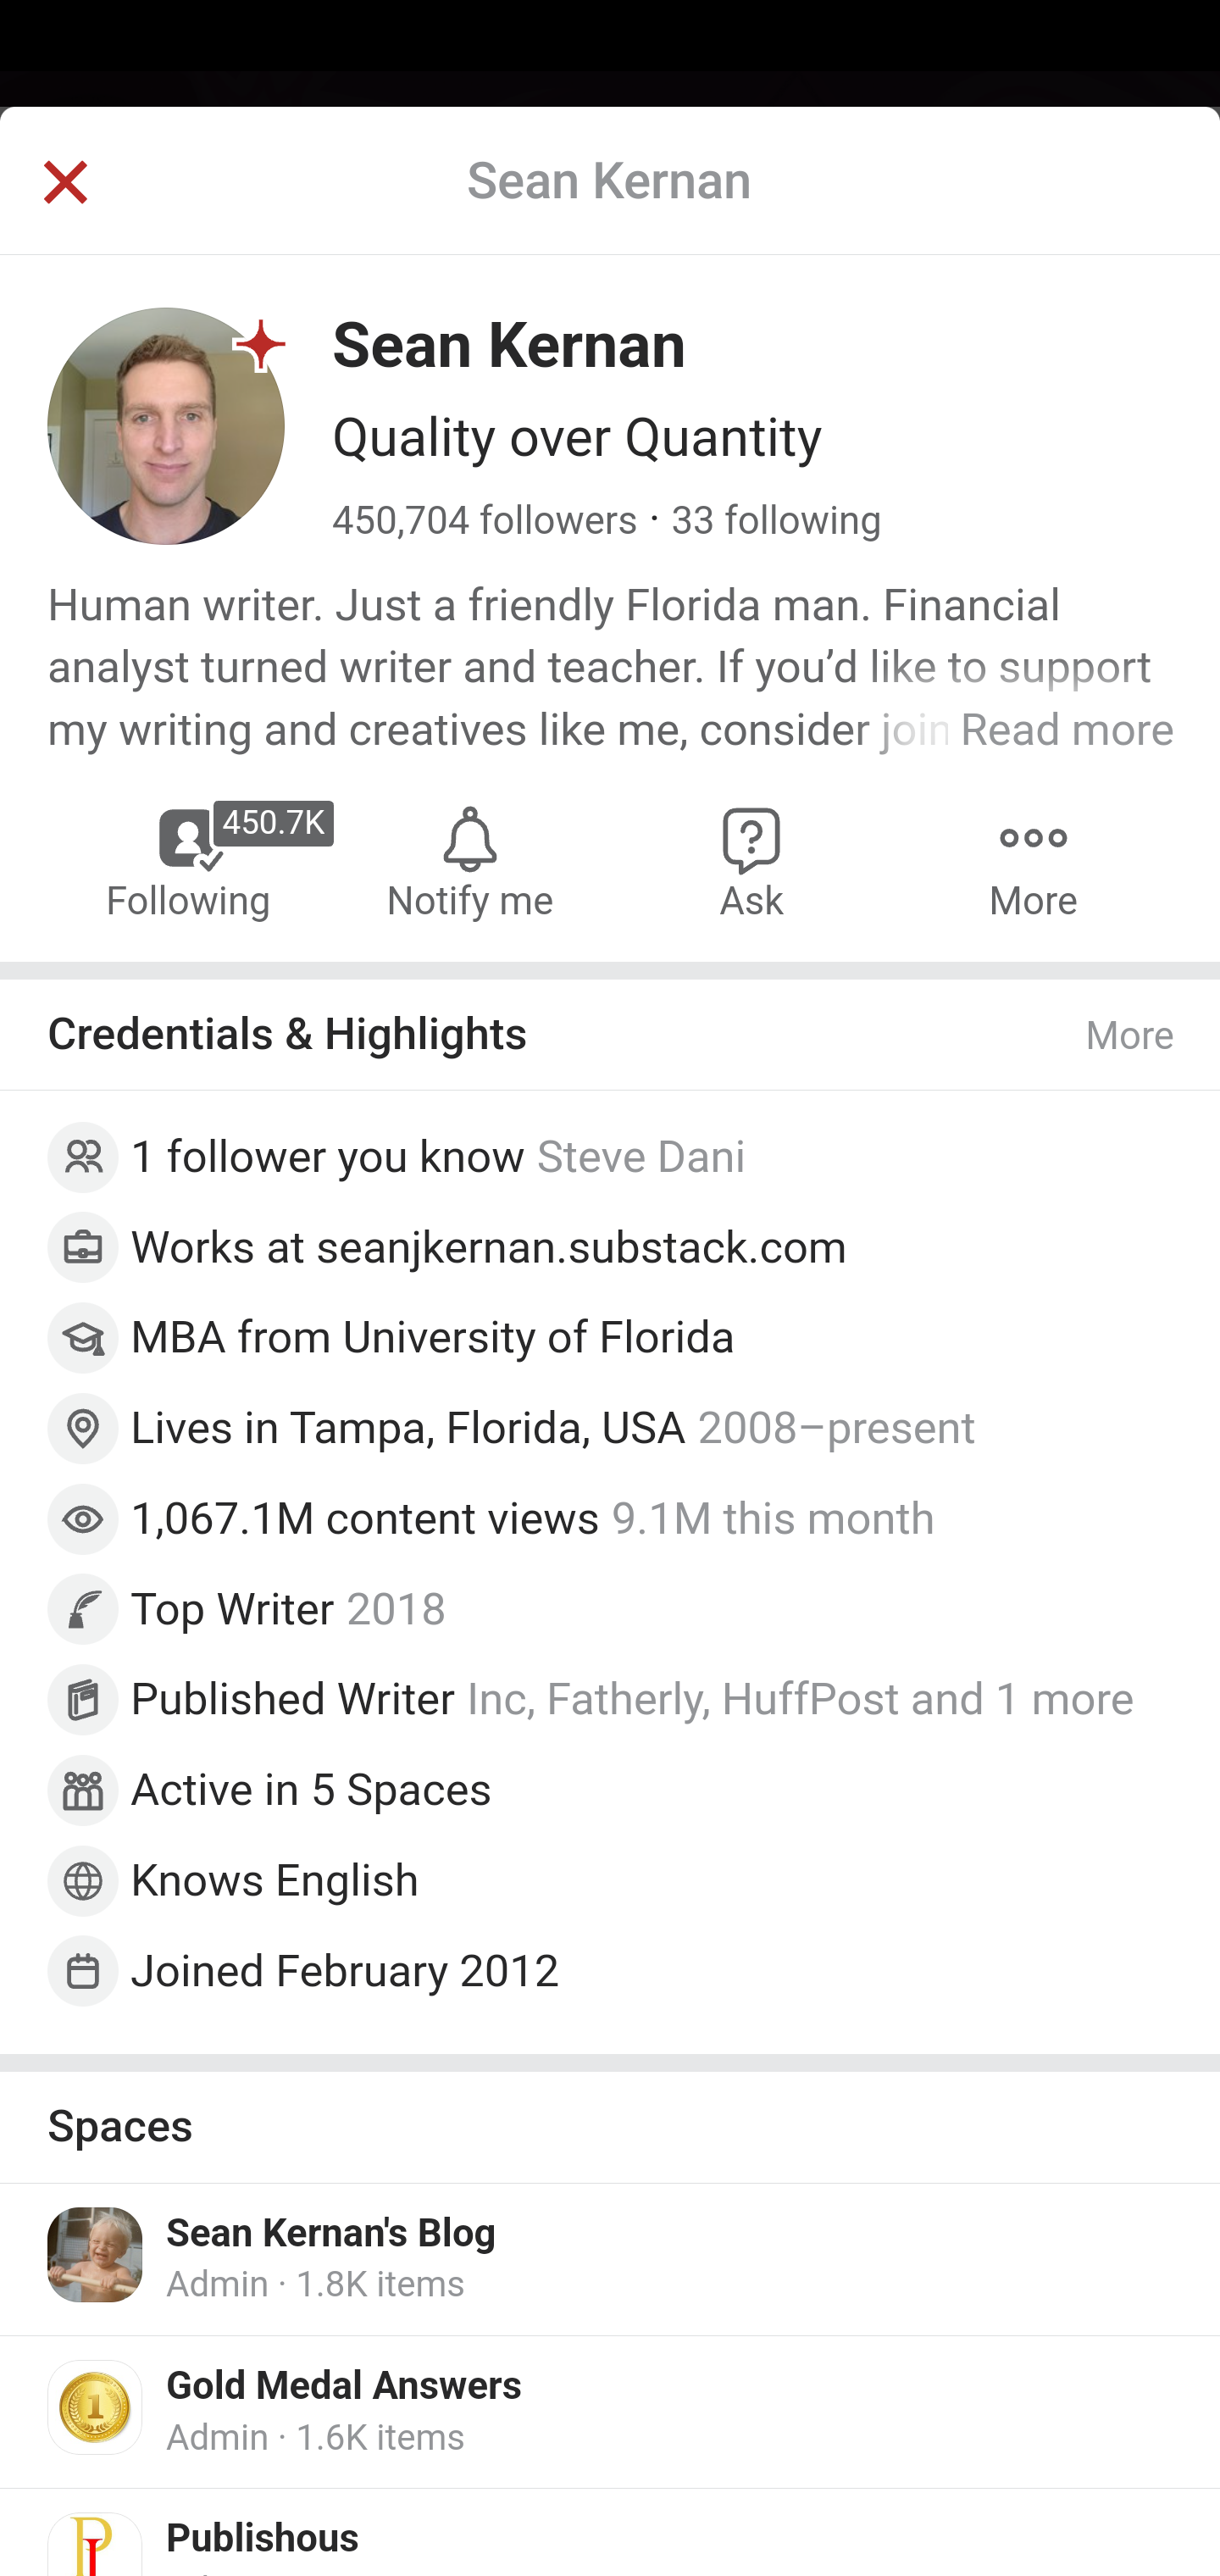  I want to click on Icon for Gold Medal Answers, so click(97, 2406).